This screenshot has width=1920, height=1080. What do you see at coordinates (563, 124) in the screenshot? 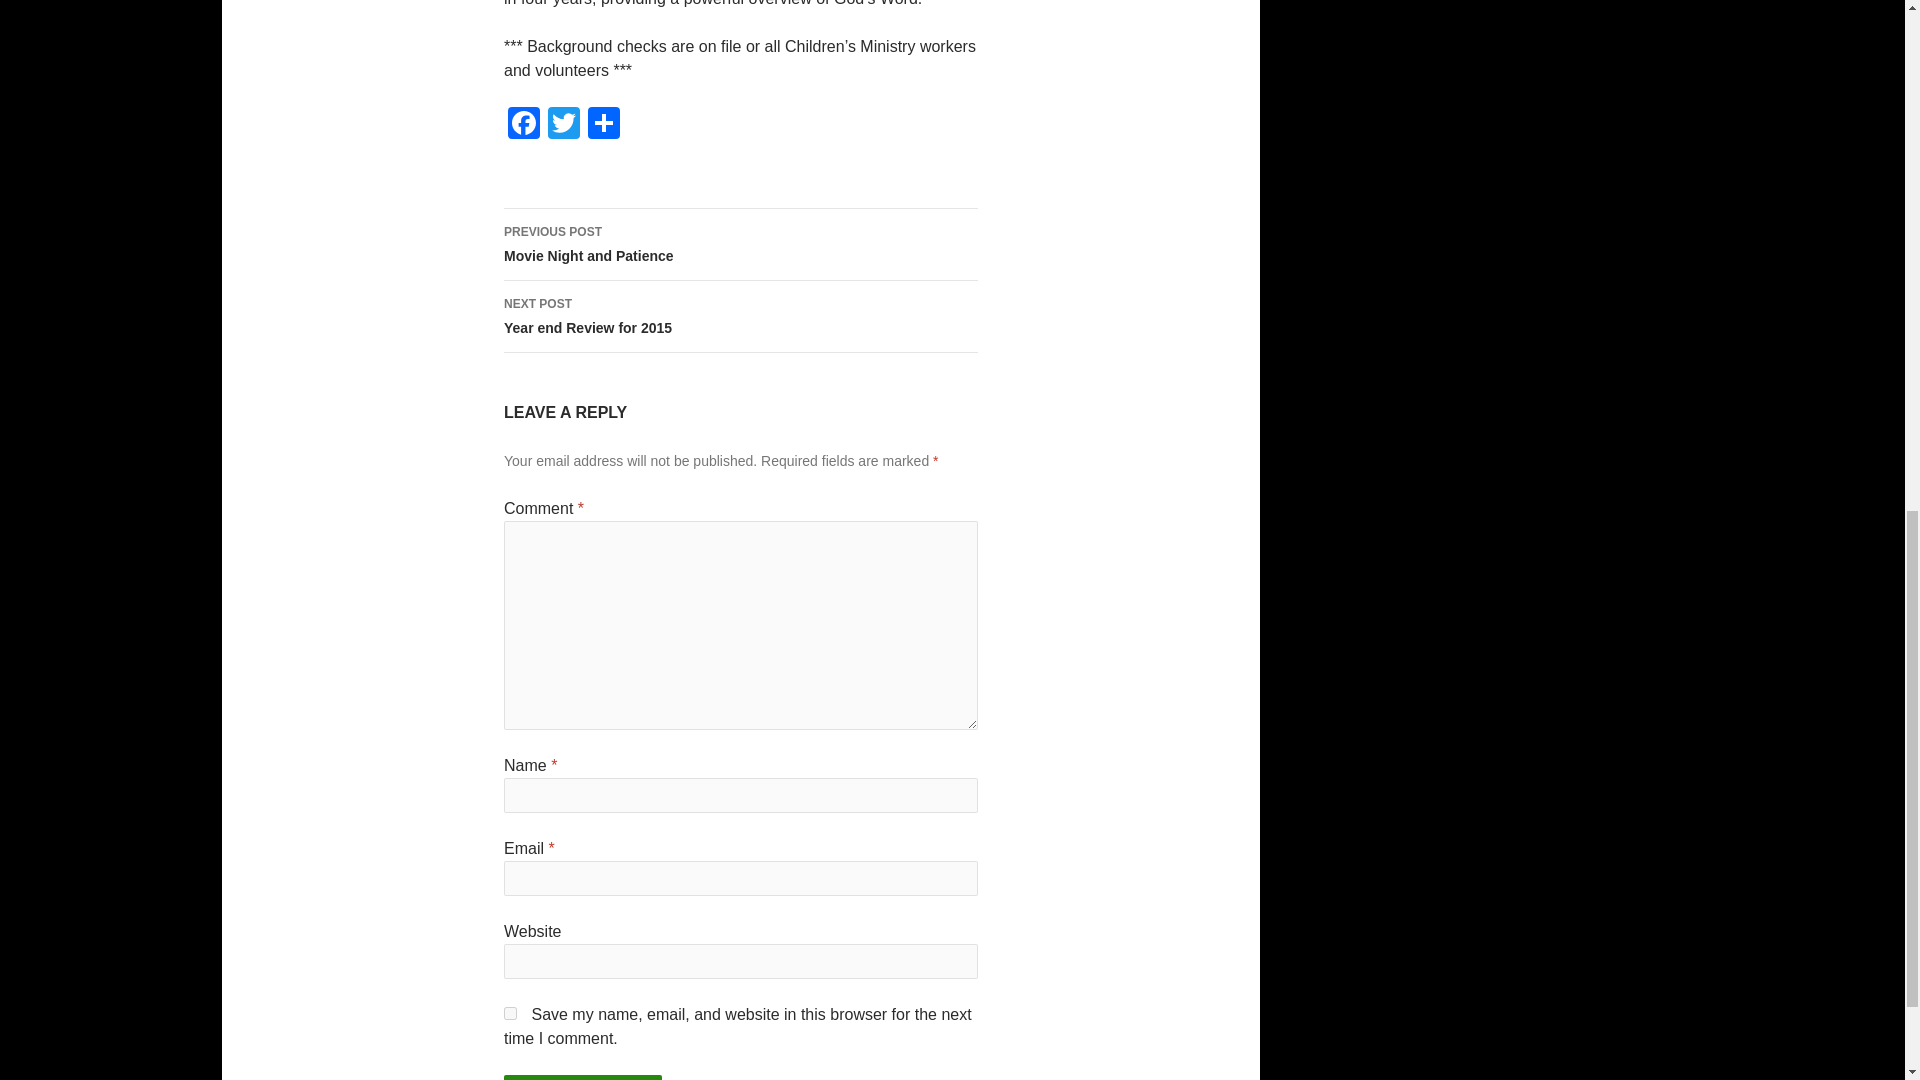
I see `Twitter` at bounding box center [563, 124].